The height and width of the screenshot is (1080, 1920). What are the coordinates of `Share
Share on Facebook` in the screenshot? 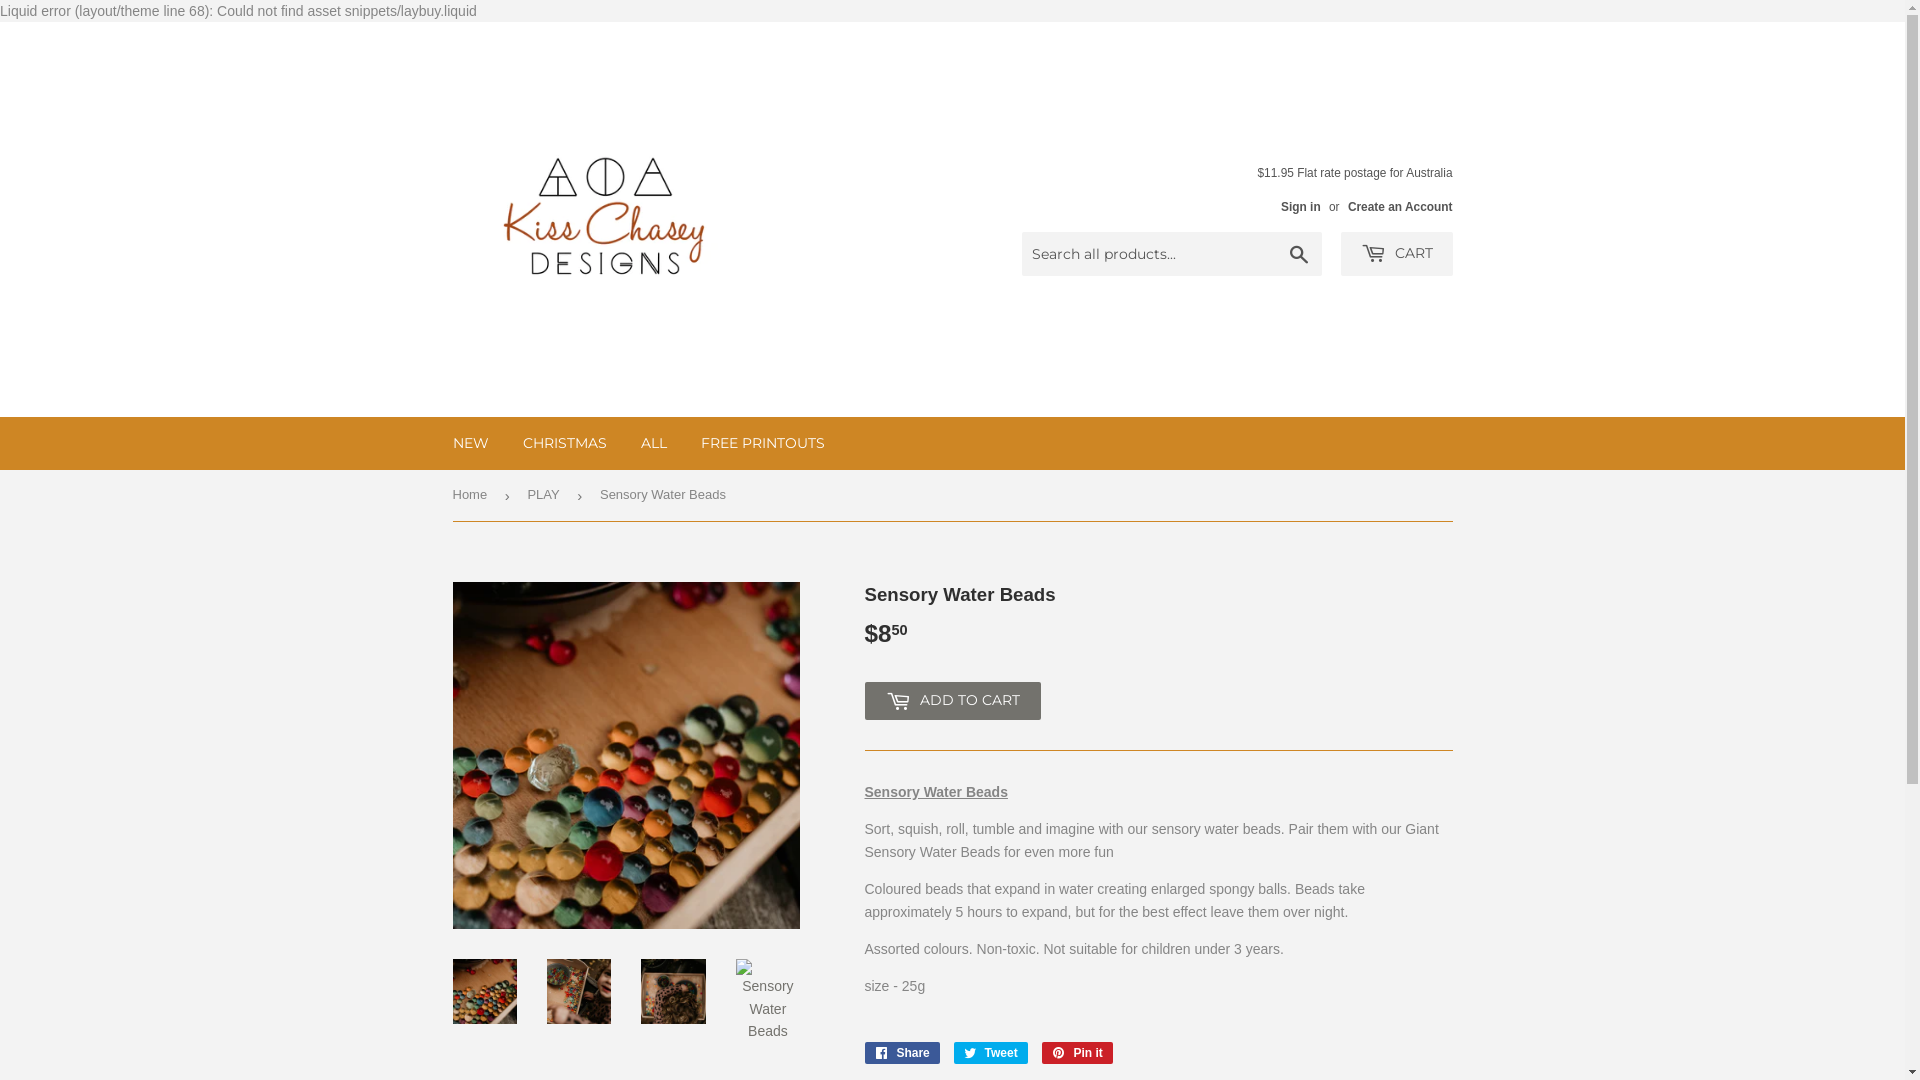 It's located at (902, 1053).